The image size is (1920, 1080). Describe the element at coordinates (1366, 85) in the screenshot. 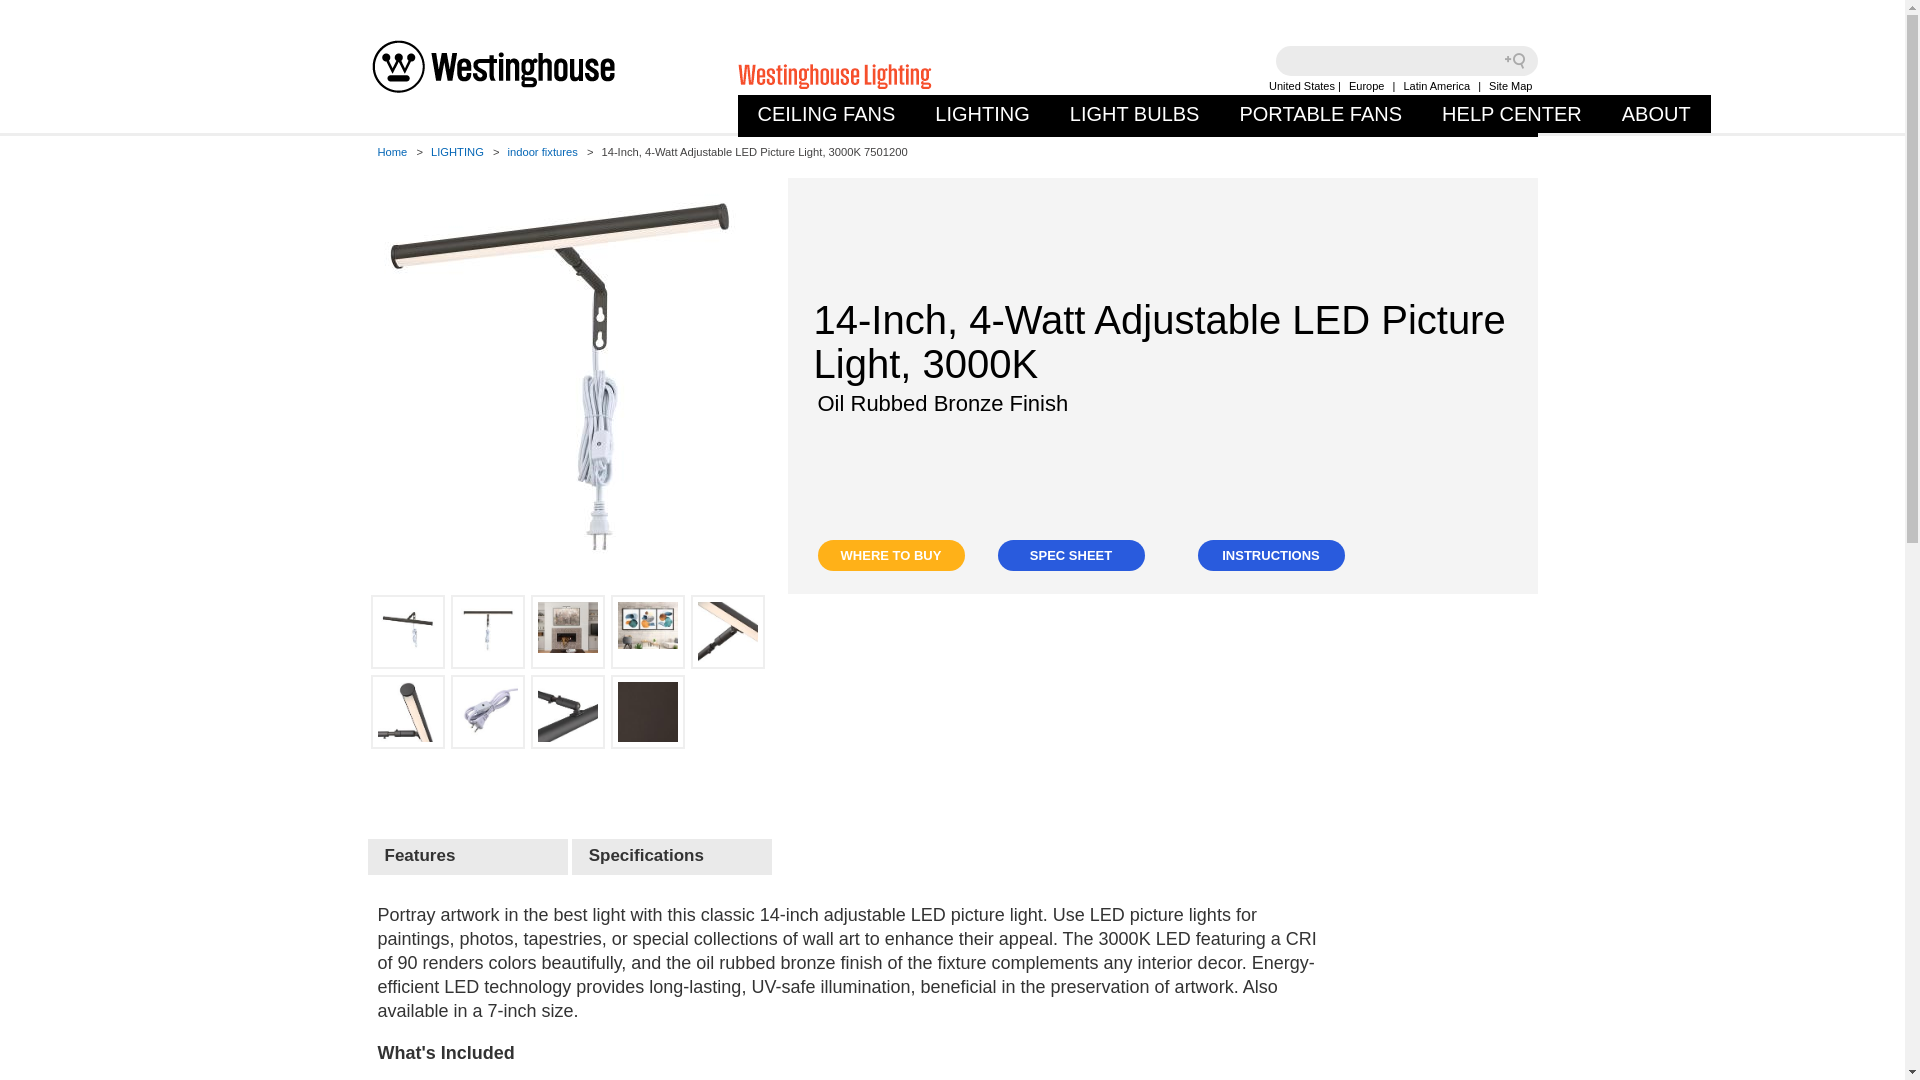

I see `Europe` at that location.